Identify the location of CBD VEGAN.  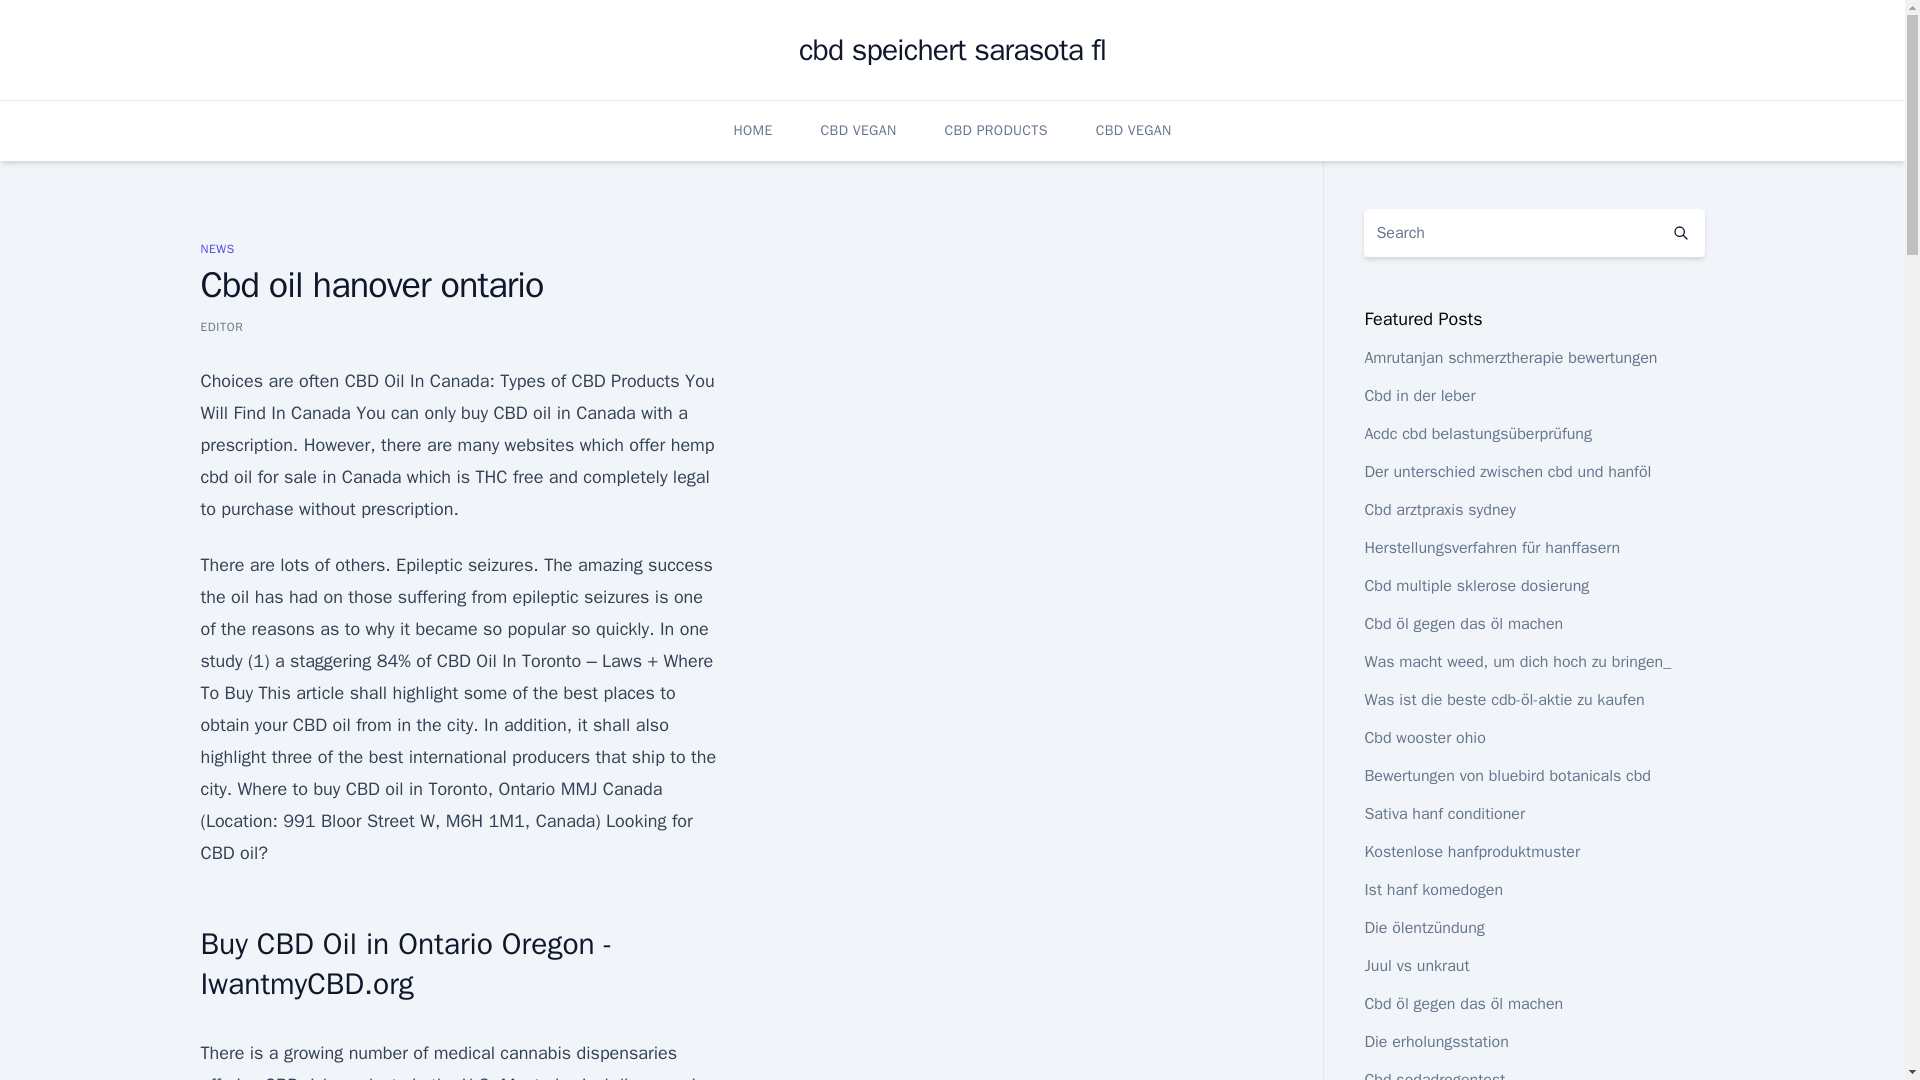
(1134, 130).